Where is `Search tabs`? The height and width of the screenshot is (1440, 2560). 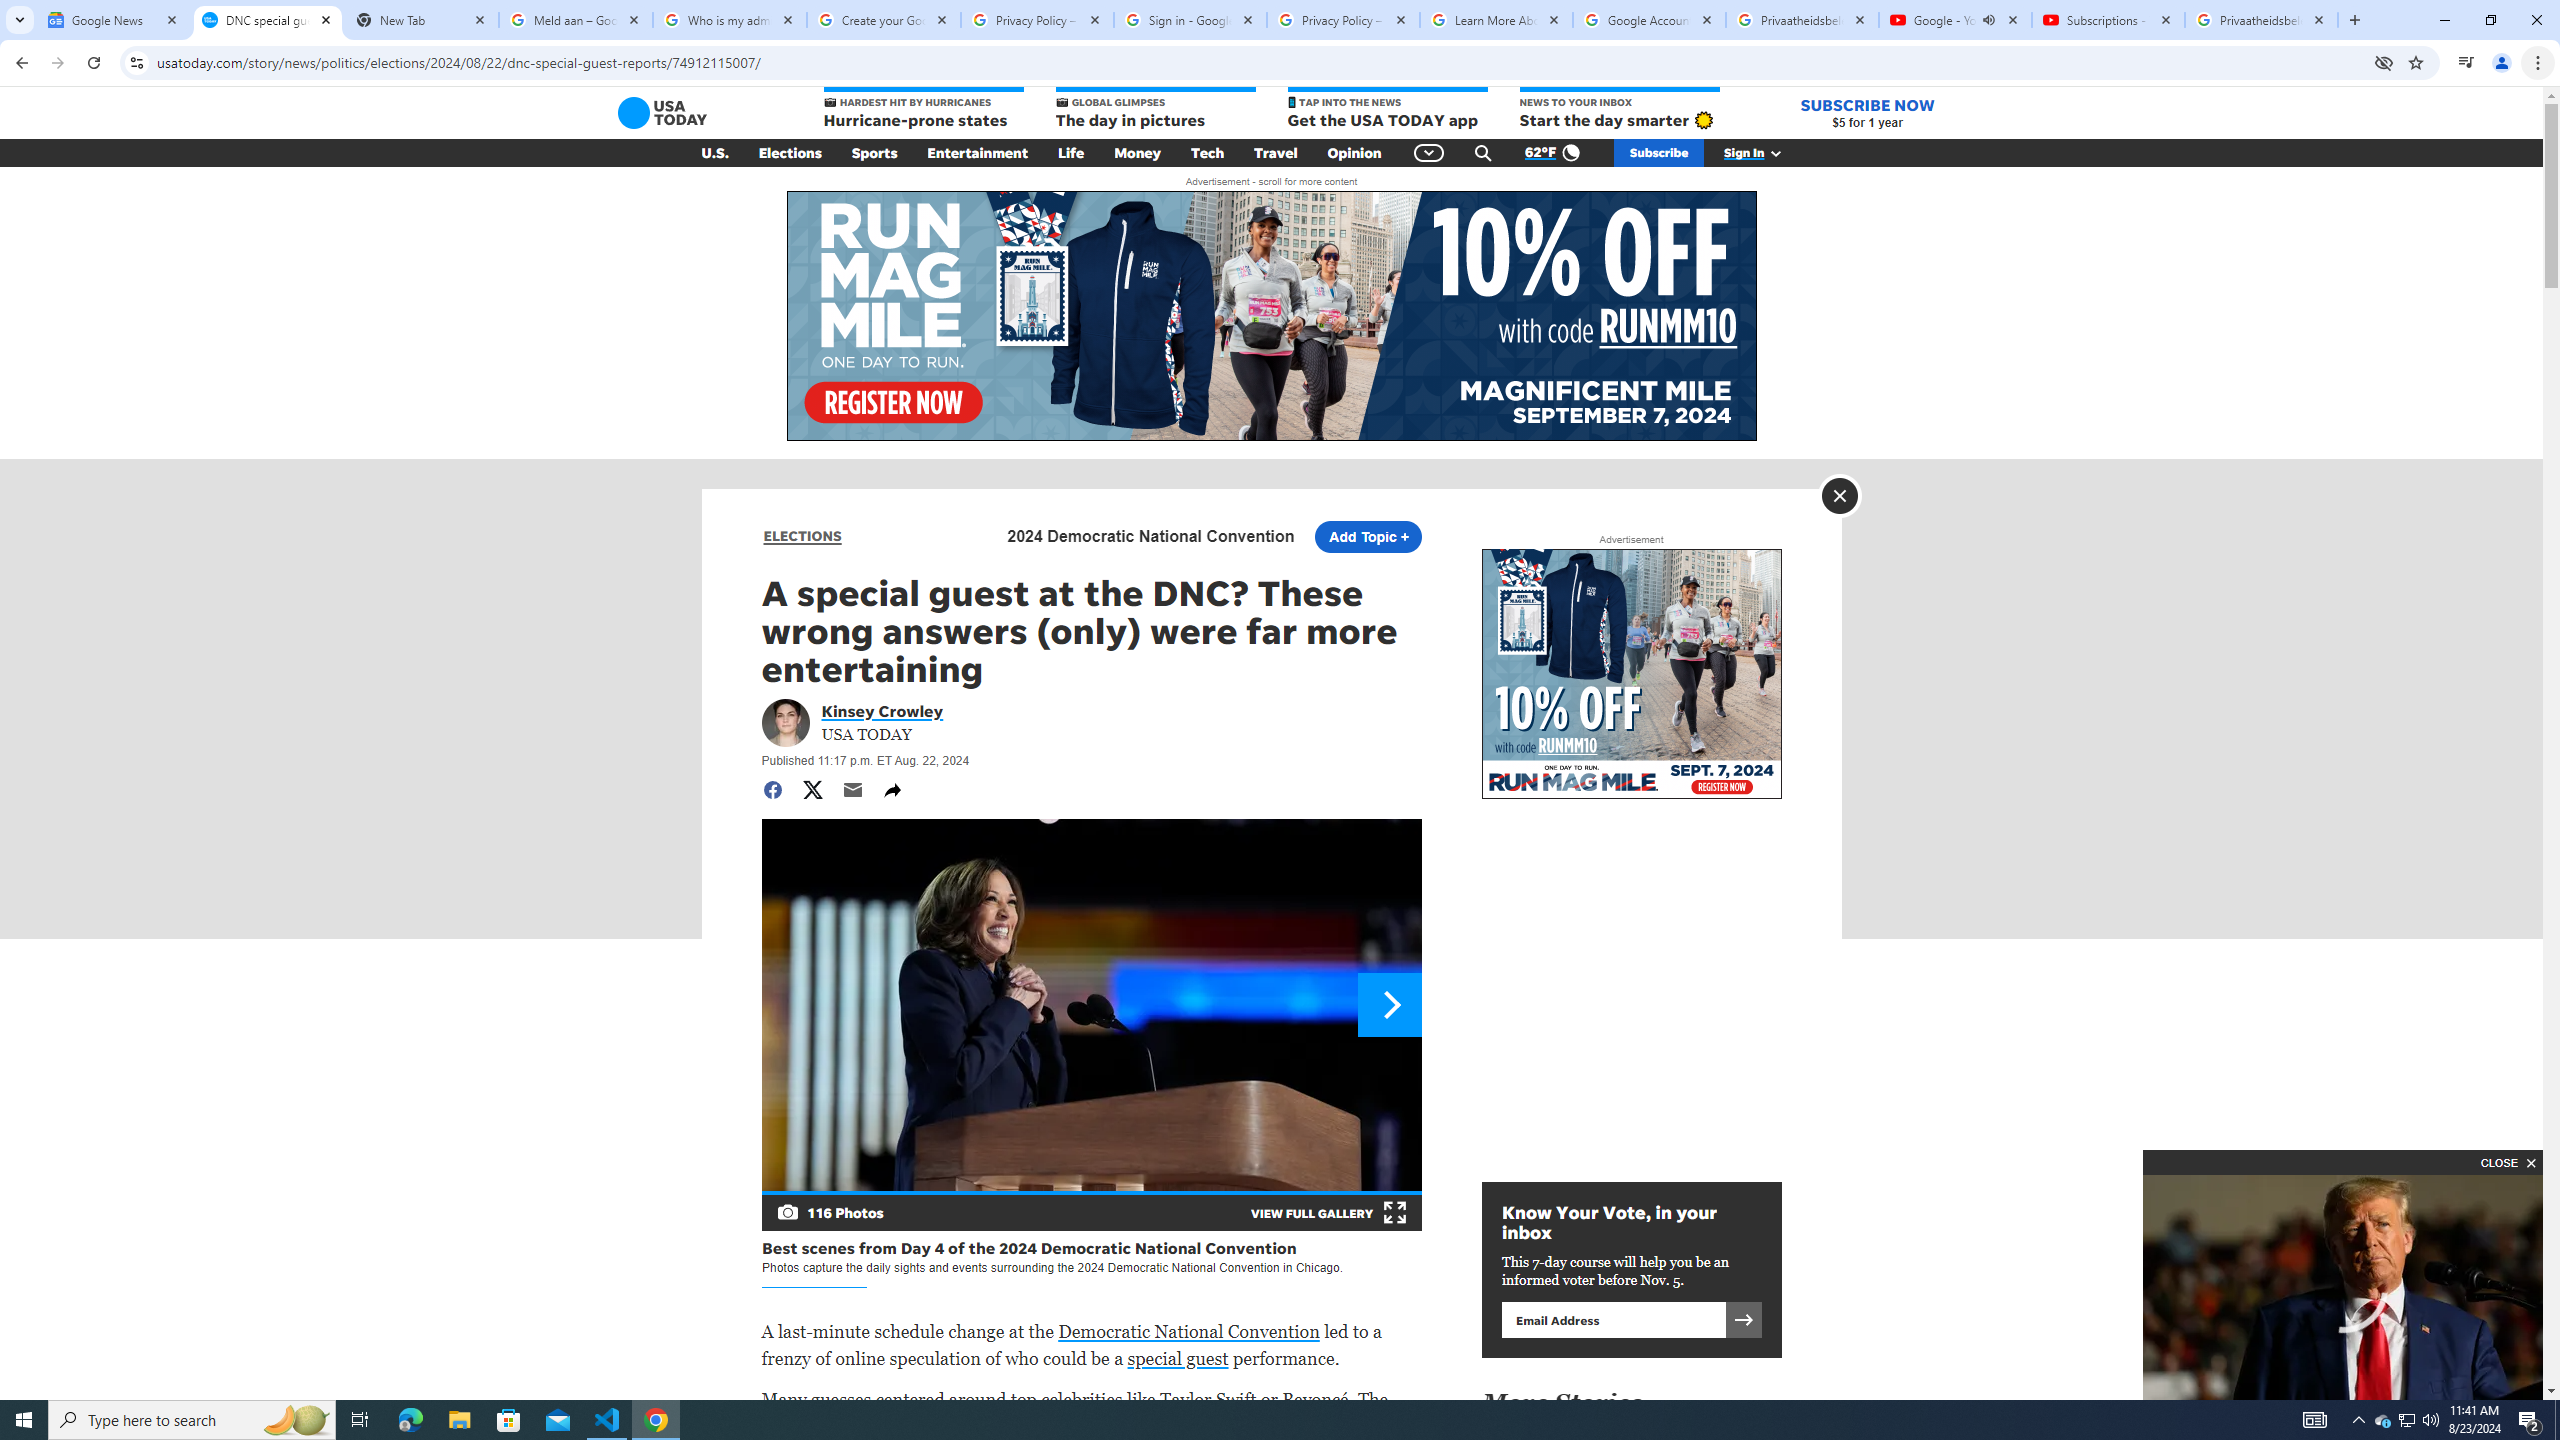
Search tabs is located at coordinates (19, 20).